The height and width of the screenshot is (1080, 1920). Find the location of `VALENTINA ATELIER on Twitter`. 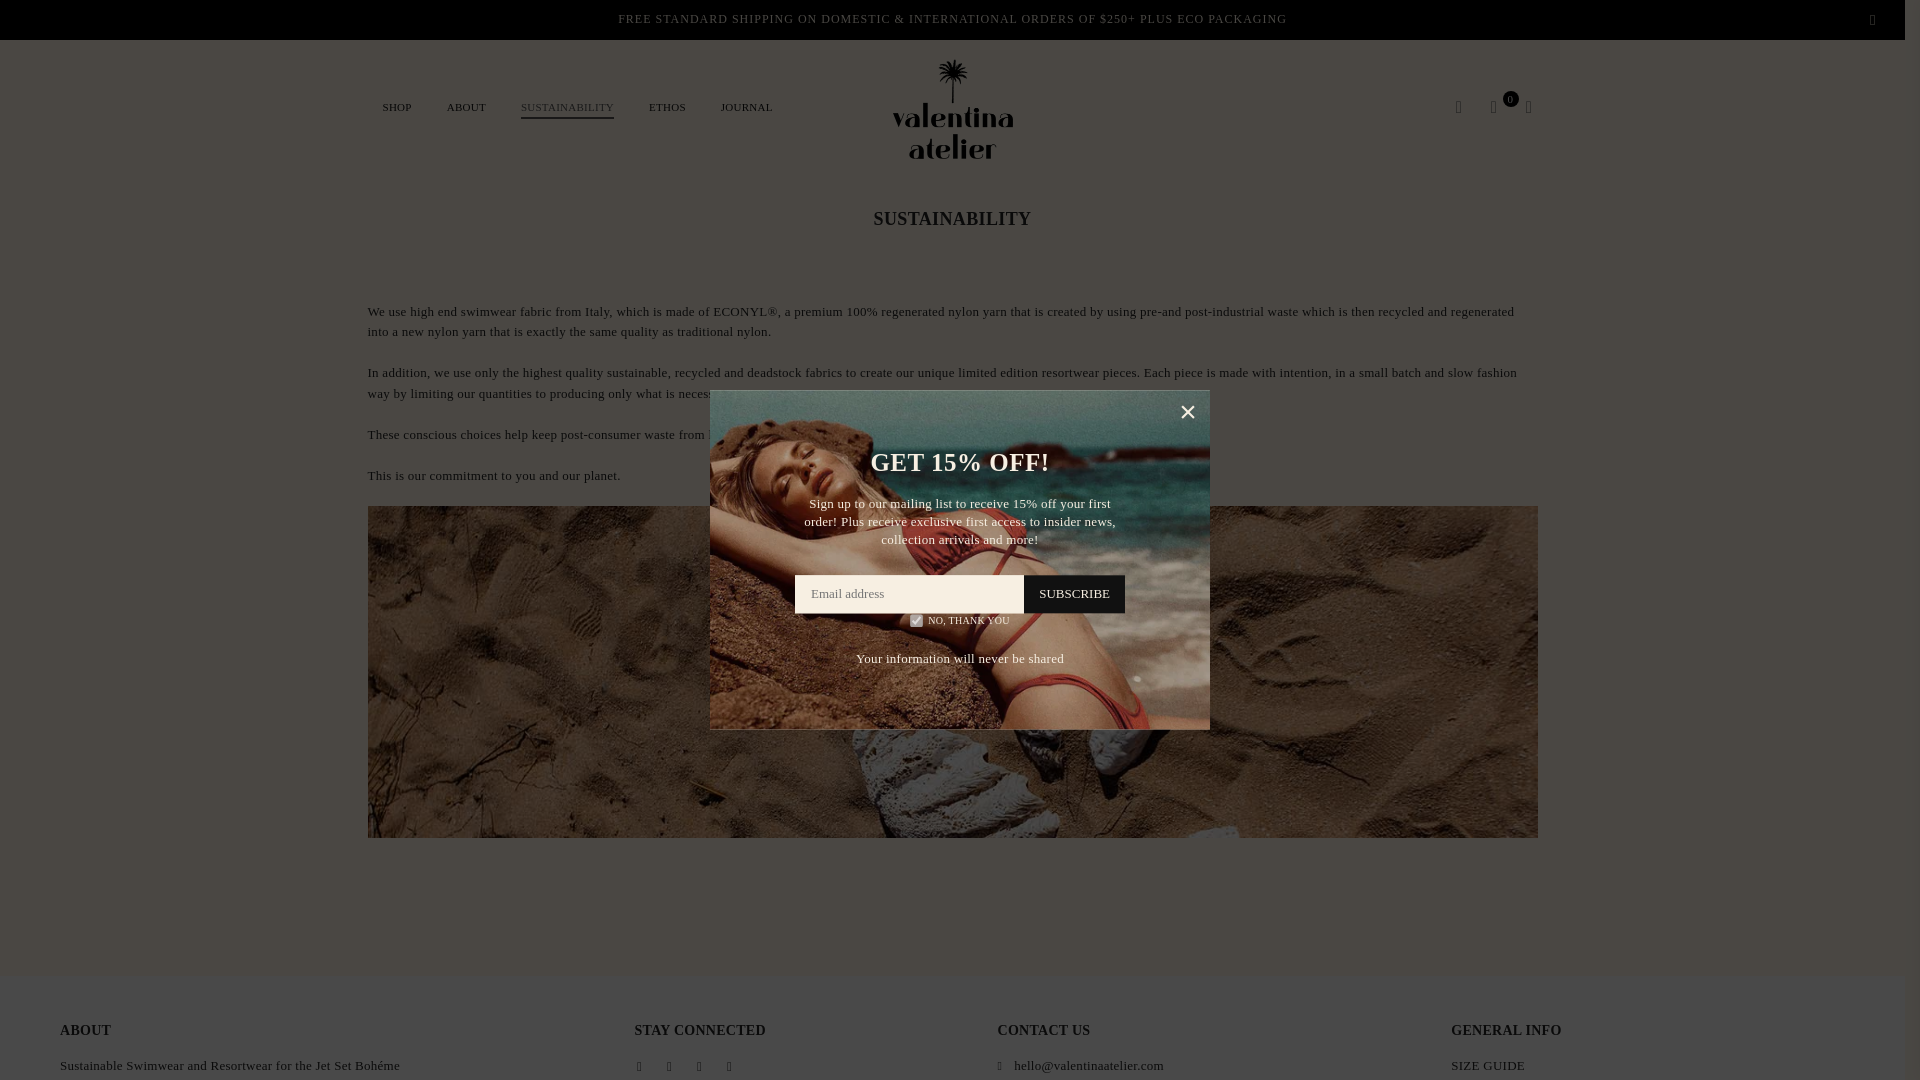

VALENTINA ATELIER on Twitter is located at coordinates (668, 1066).